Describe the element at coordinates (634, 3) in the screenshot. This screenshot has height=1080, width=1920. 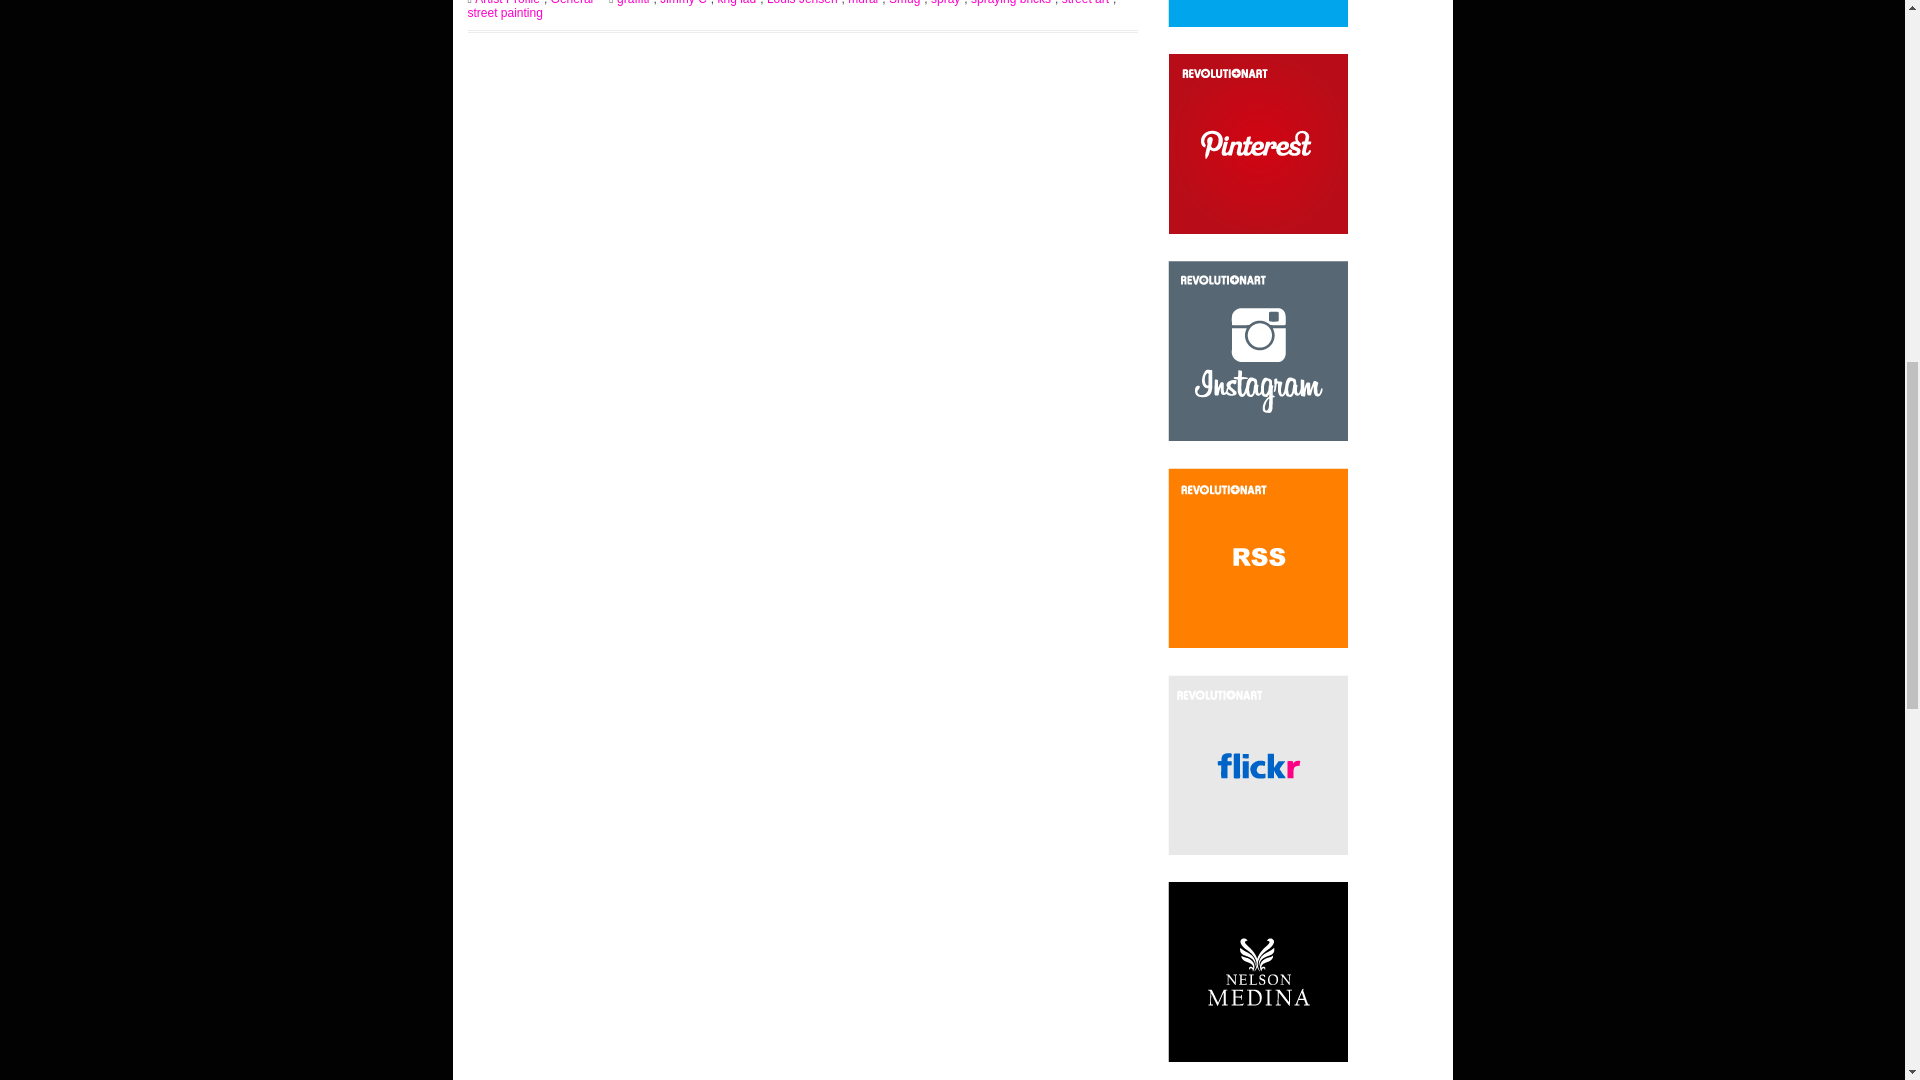
I see `graffiti` at that location.